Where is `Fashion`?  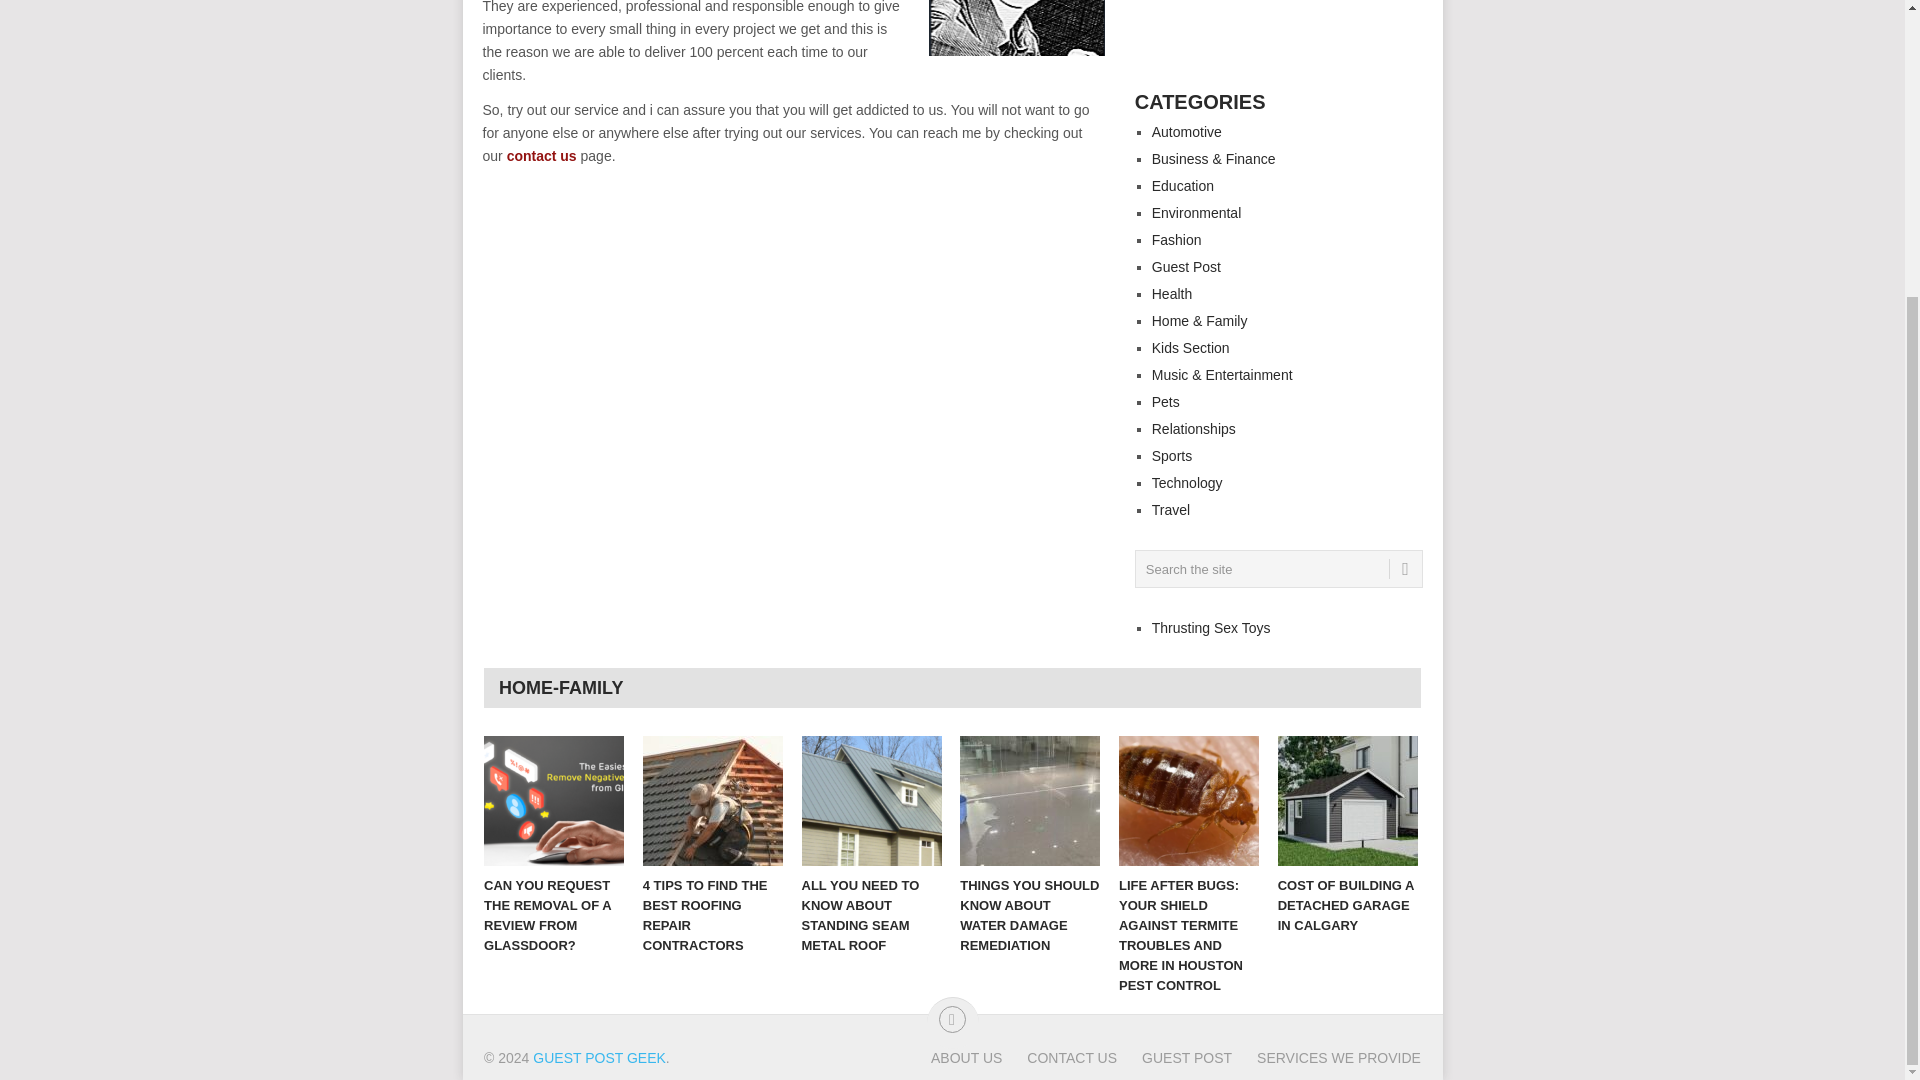
Fashion is located at coordinates (1176, 240).